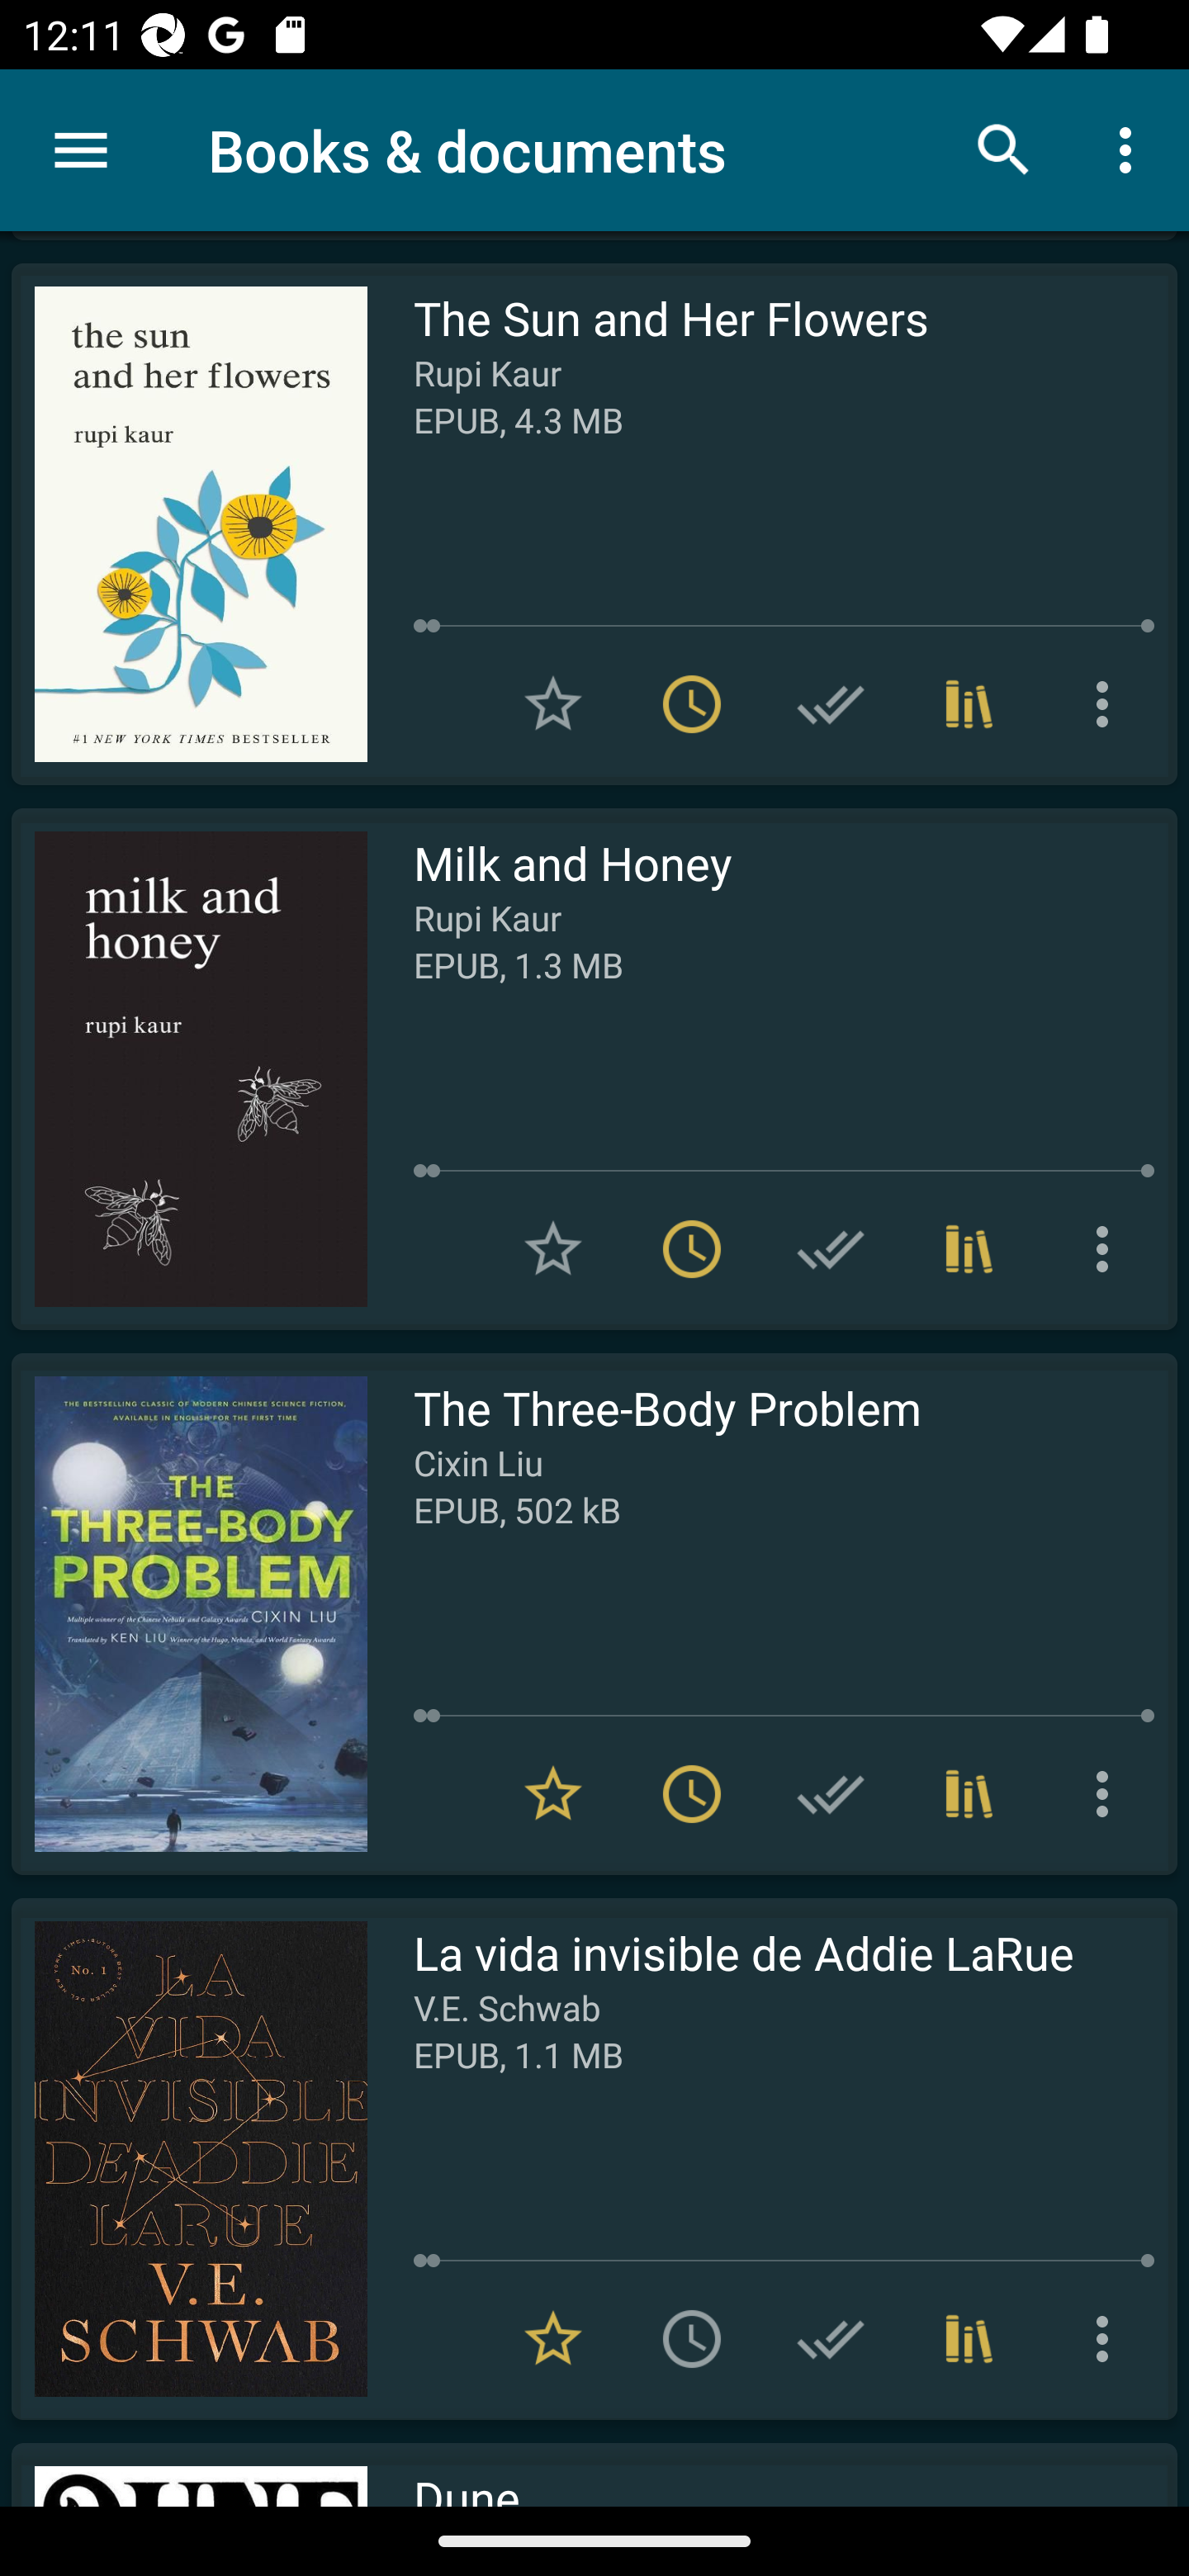  What do you see at coordinates (969, 703) in the screenshot?
I see `Collections (1)` at bounding box center [969, 703].